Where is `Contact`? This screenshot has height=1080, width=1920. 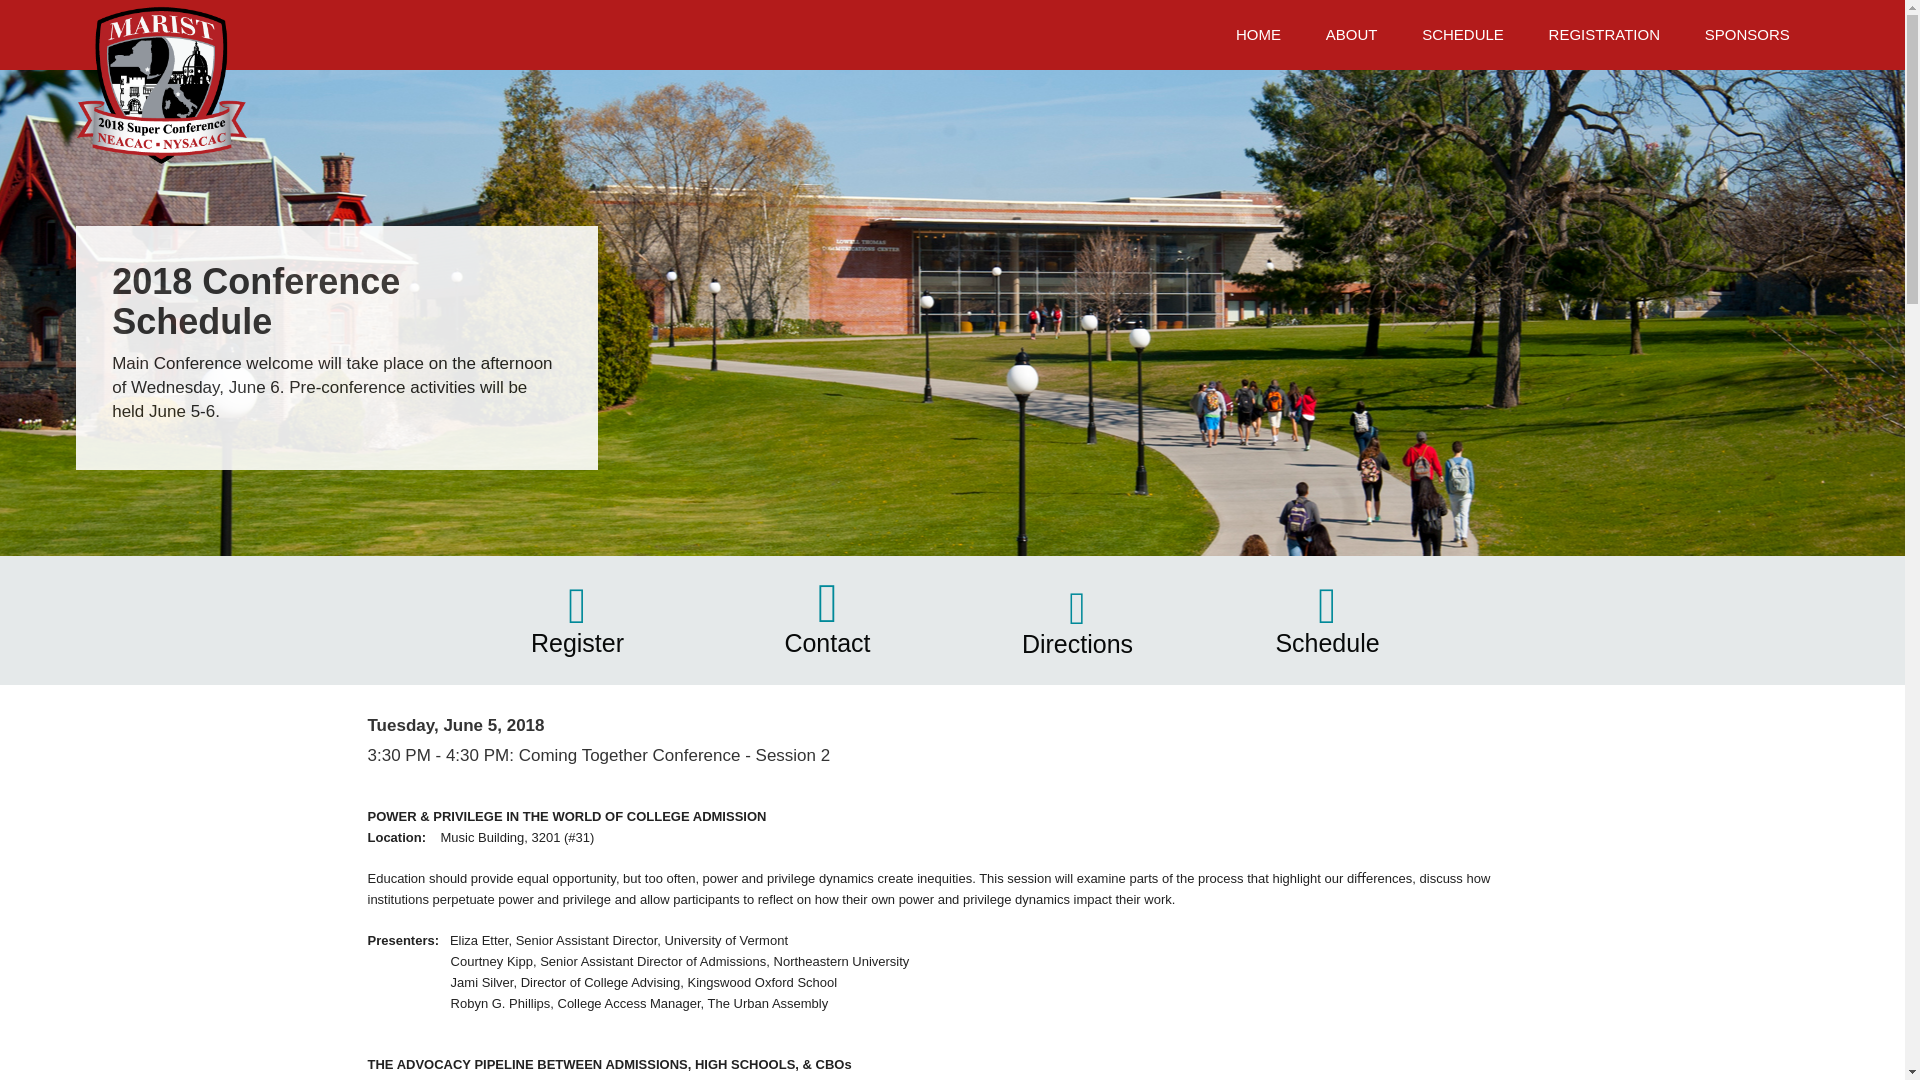
Contact is located at coordinates (826, 642).